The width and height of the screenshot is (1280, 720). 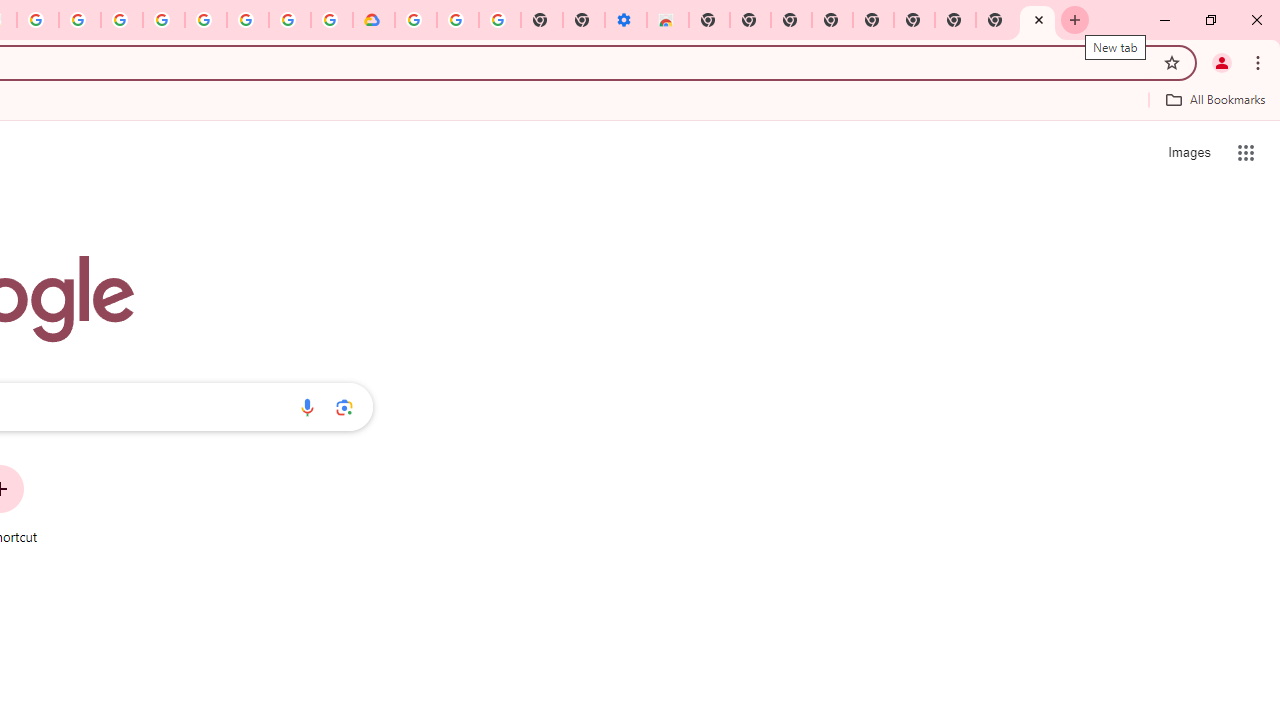 I want to click on Ad Settings, so click(x=122, y=20).